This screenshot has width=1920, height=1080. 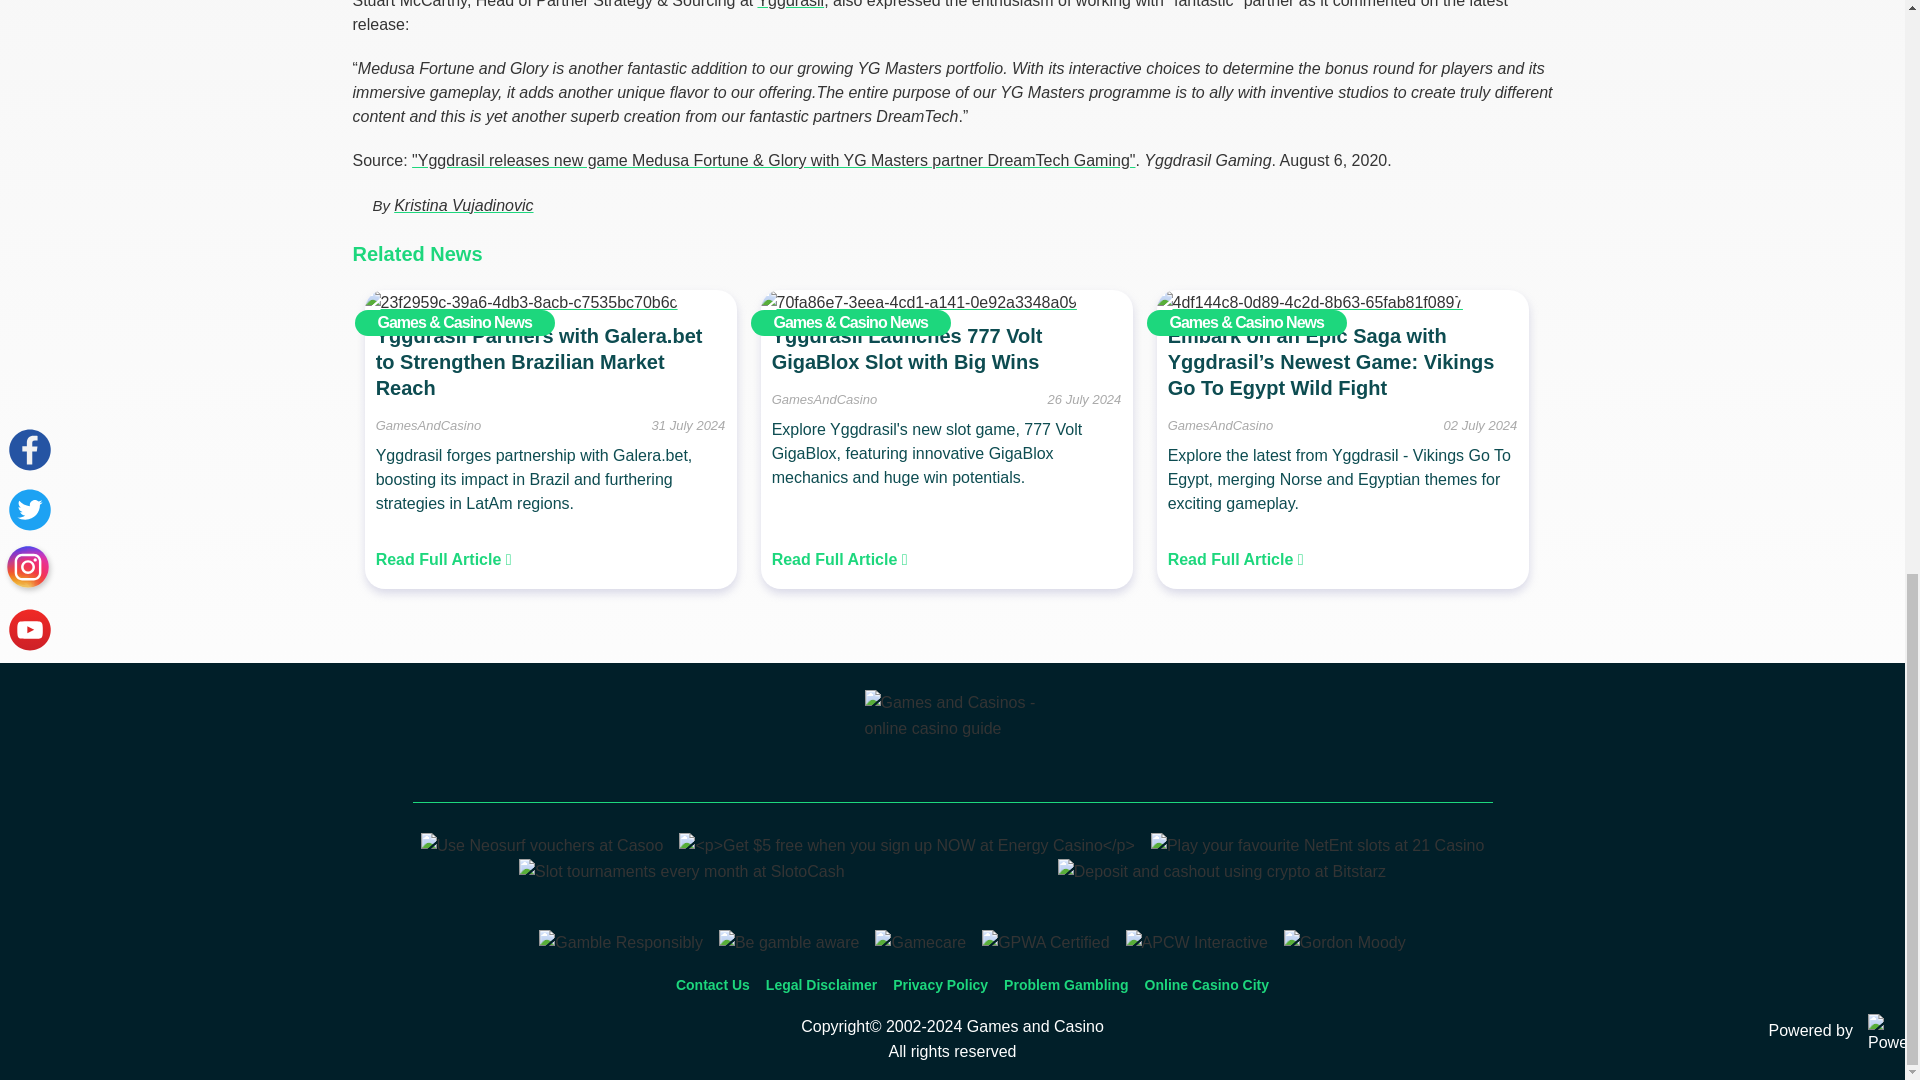 I want to click on Sloto'Cash Casino, so click(x=681, y=871).